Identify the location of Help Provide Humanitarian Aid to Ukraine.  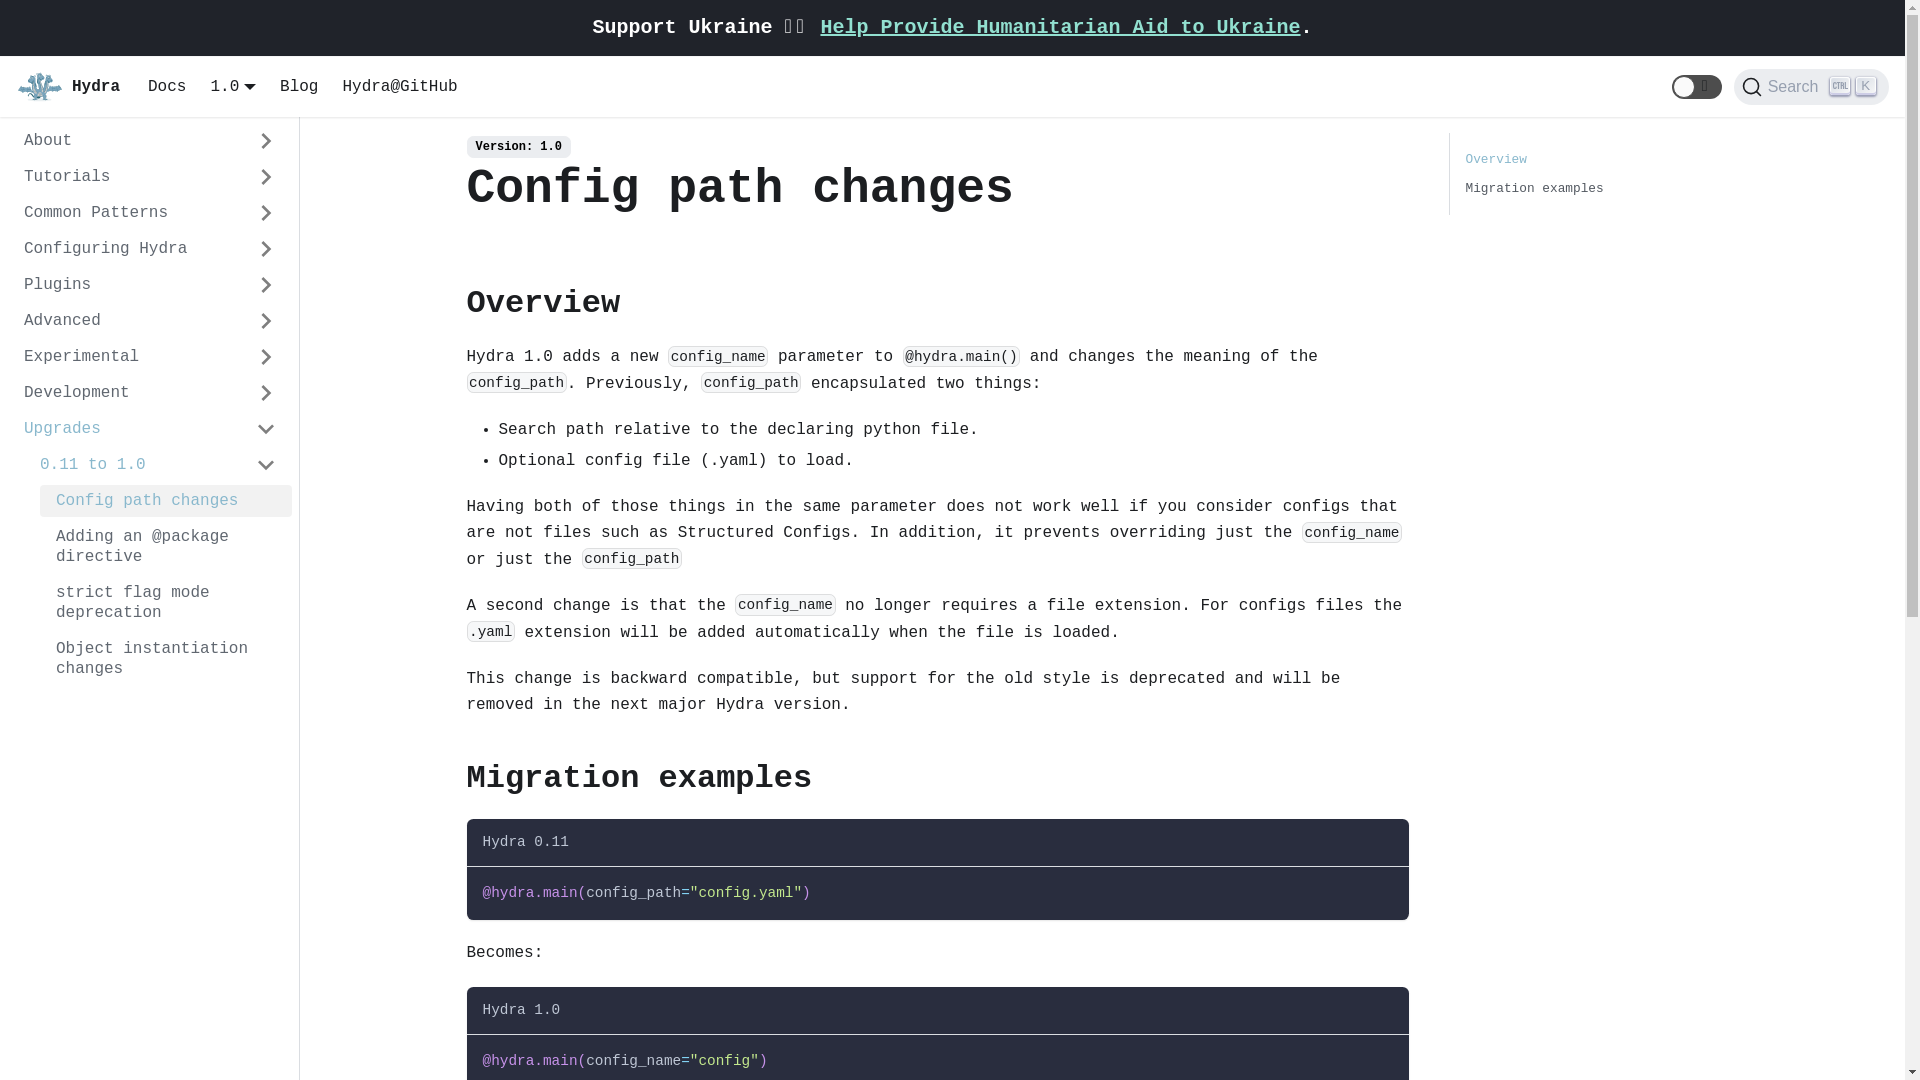
(1060, 28).